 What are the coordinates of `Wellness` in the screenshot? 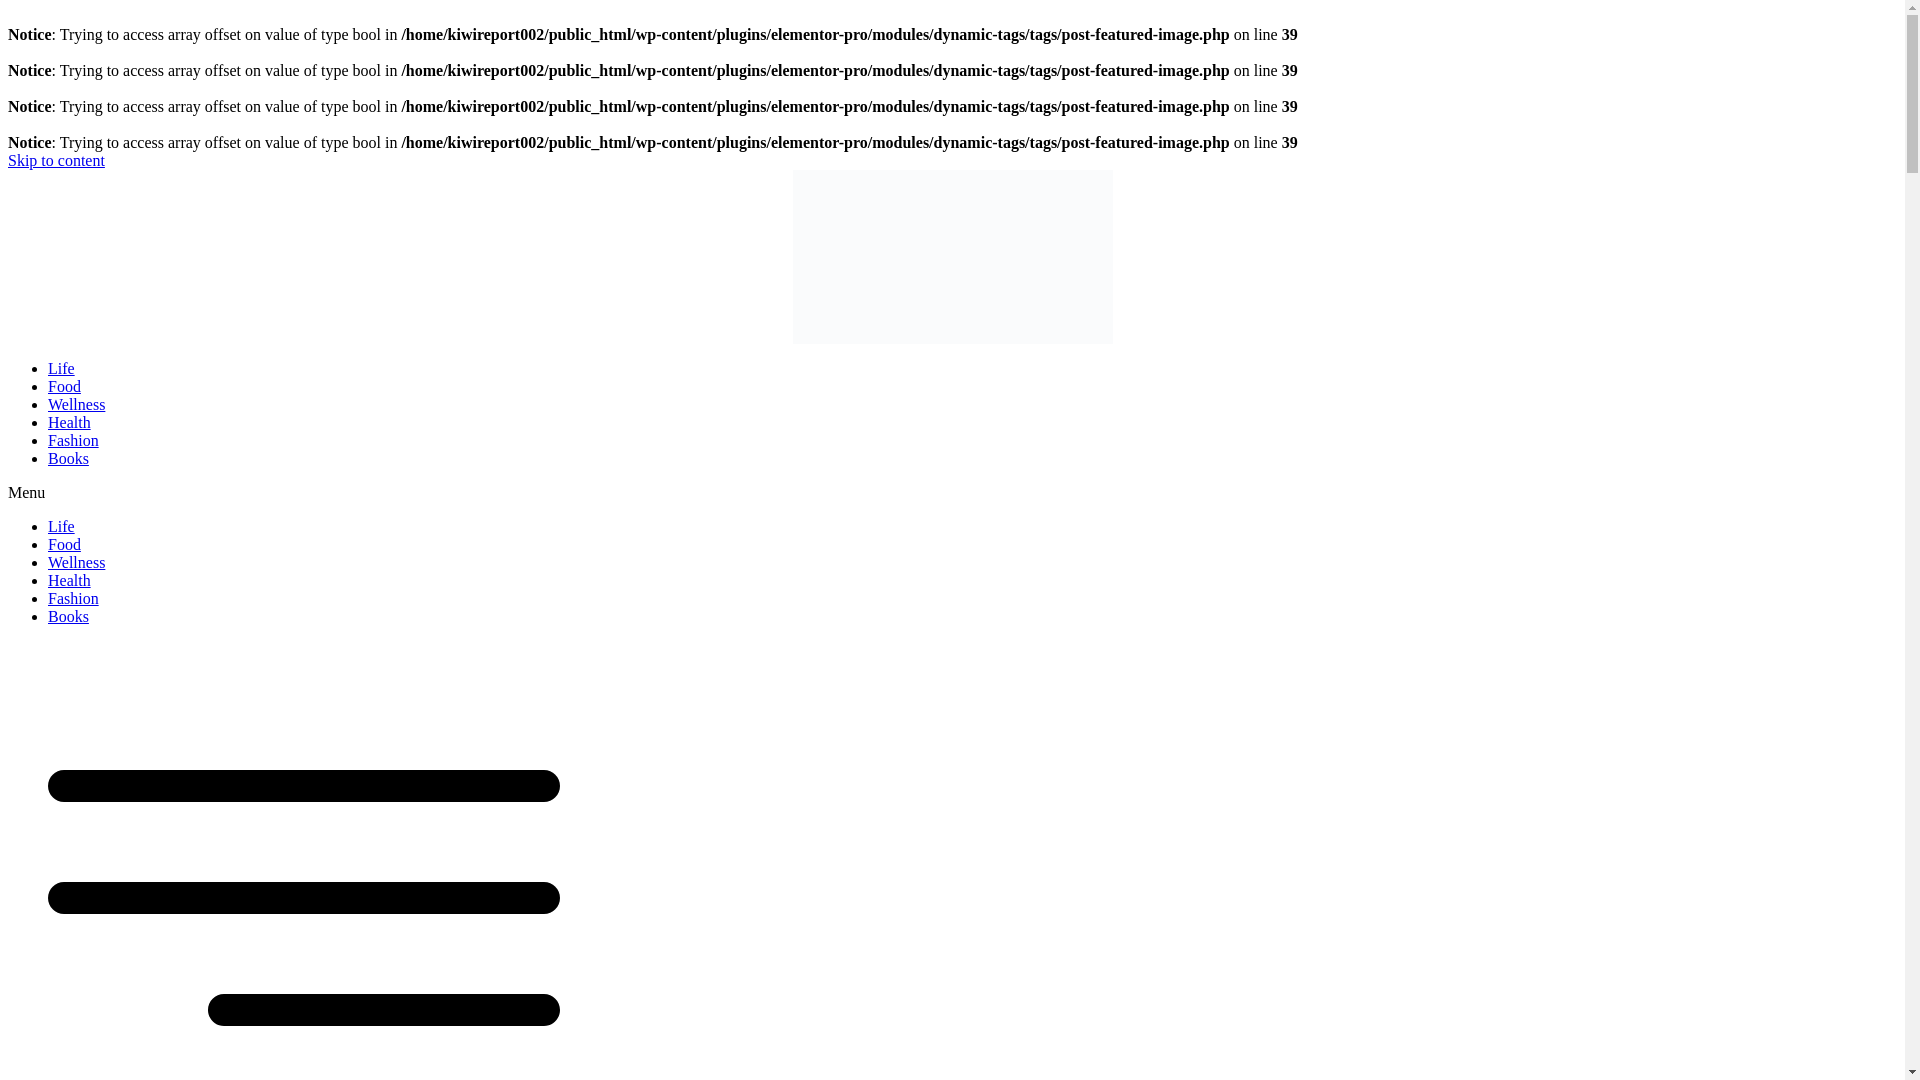 It's located at (76, 404).